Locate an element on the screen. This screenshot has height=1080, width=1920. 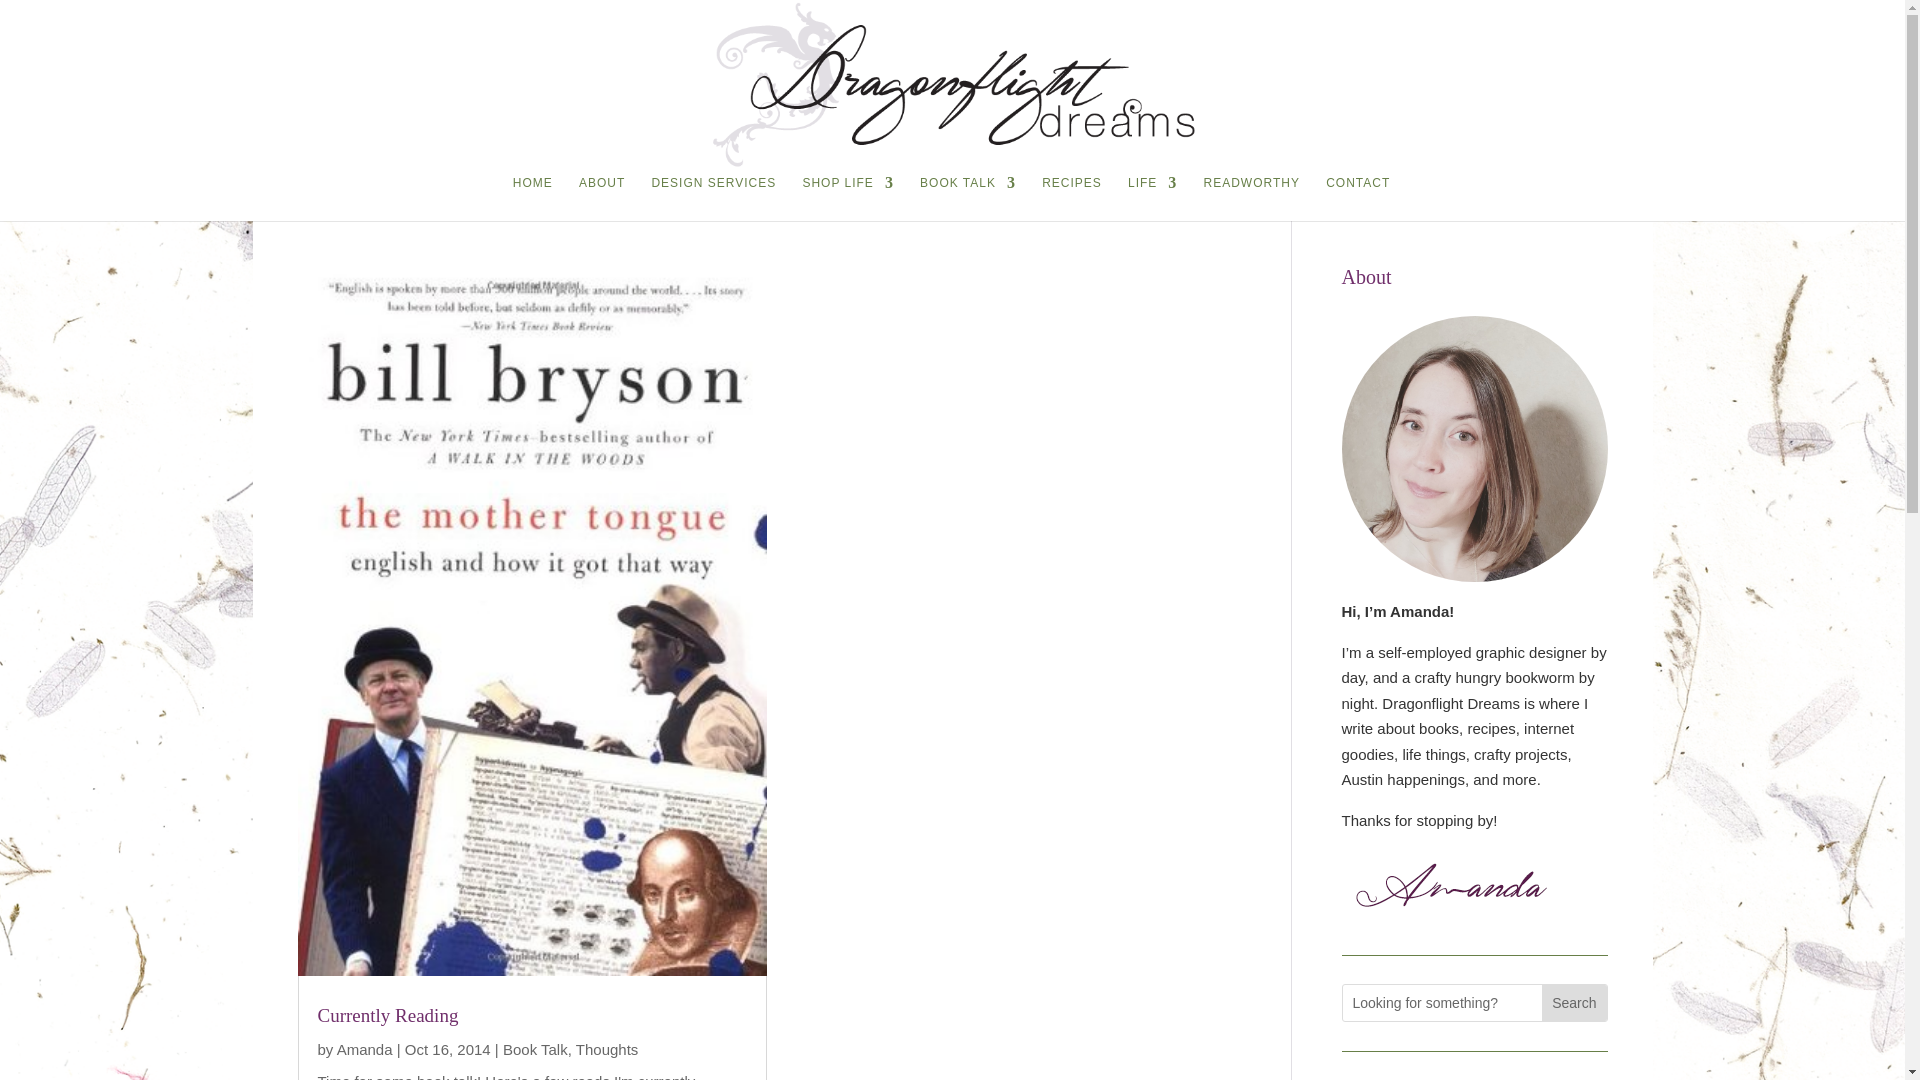
Search is located at coordinates (1573, 1002).